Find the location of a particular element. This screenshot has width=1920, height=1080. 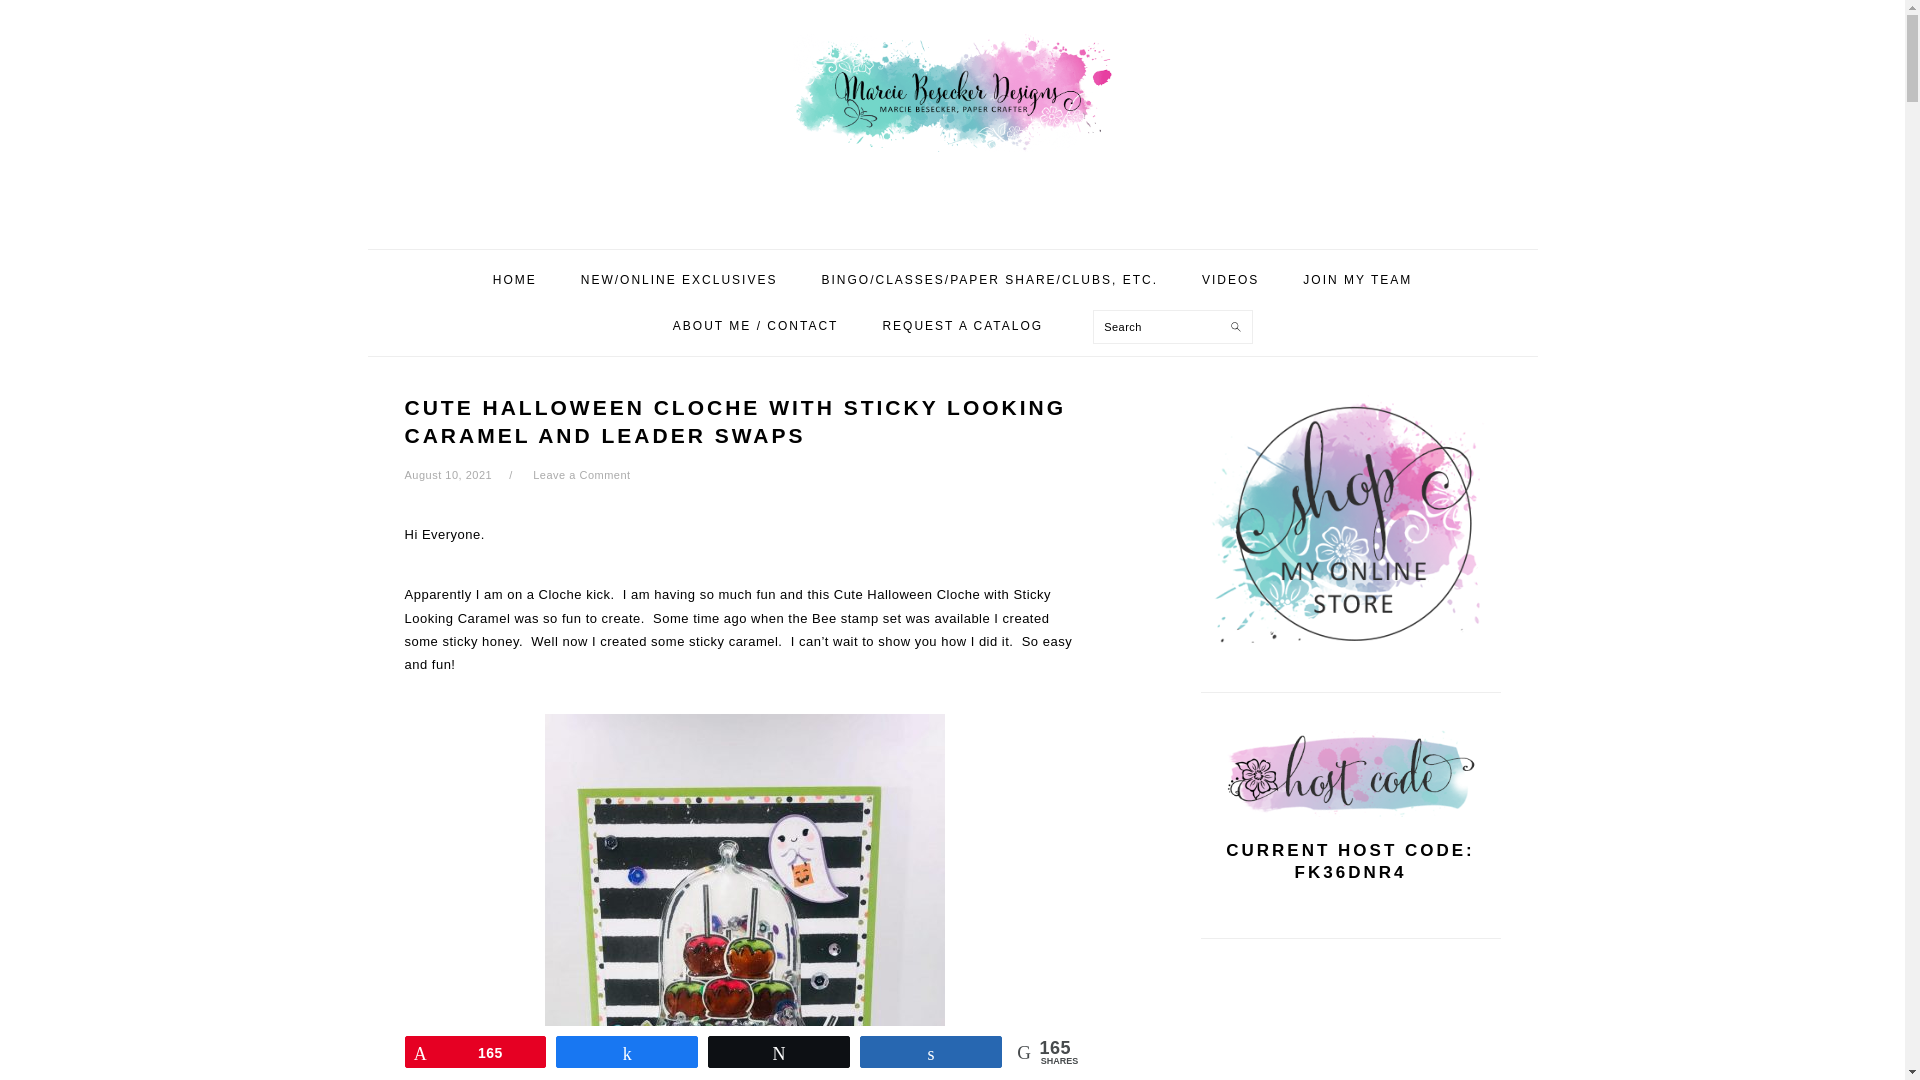

HOME is located at coordinates (515, 280).